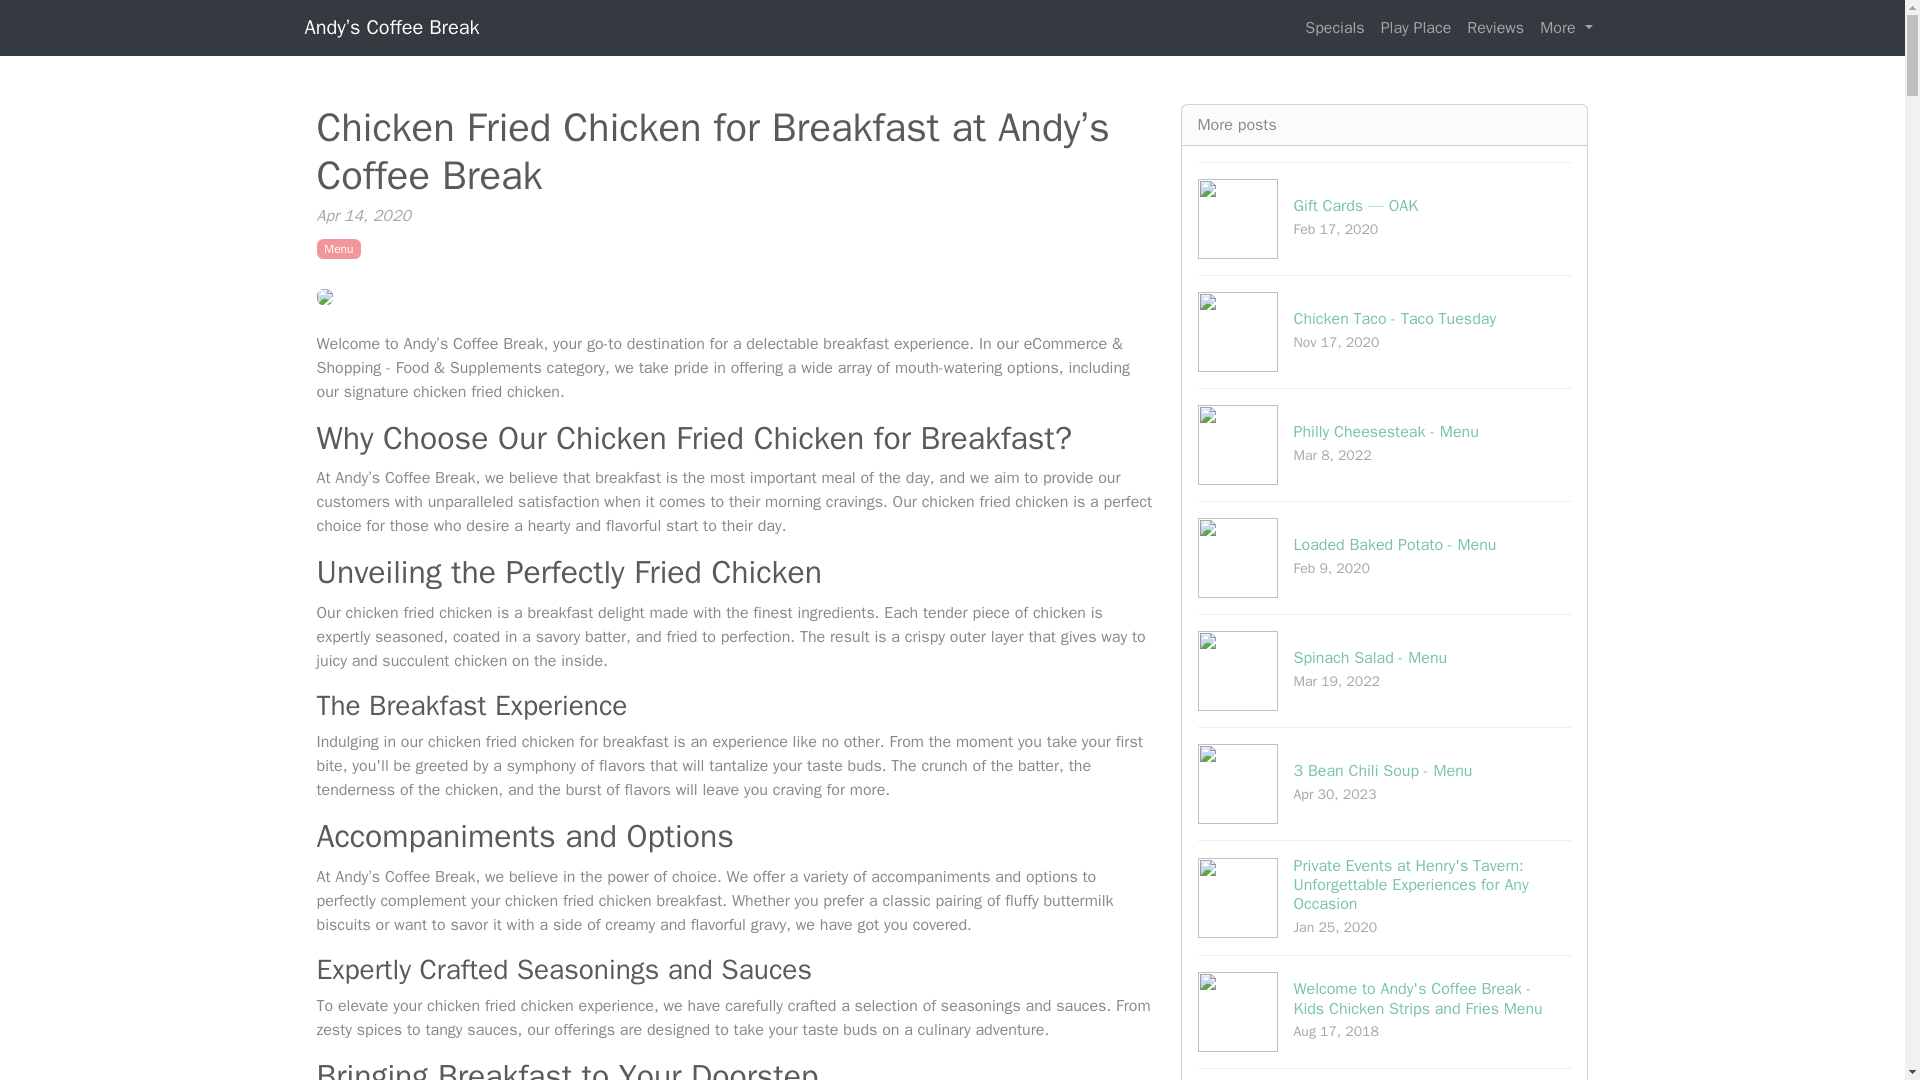 The height and width of the screenshot is (1080, 1920). Describe the element at coordinates (338, 248) in the screenshot. I see `More` at that location.